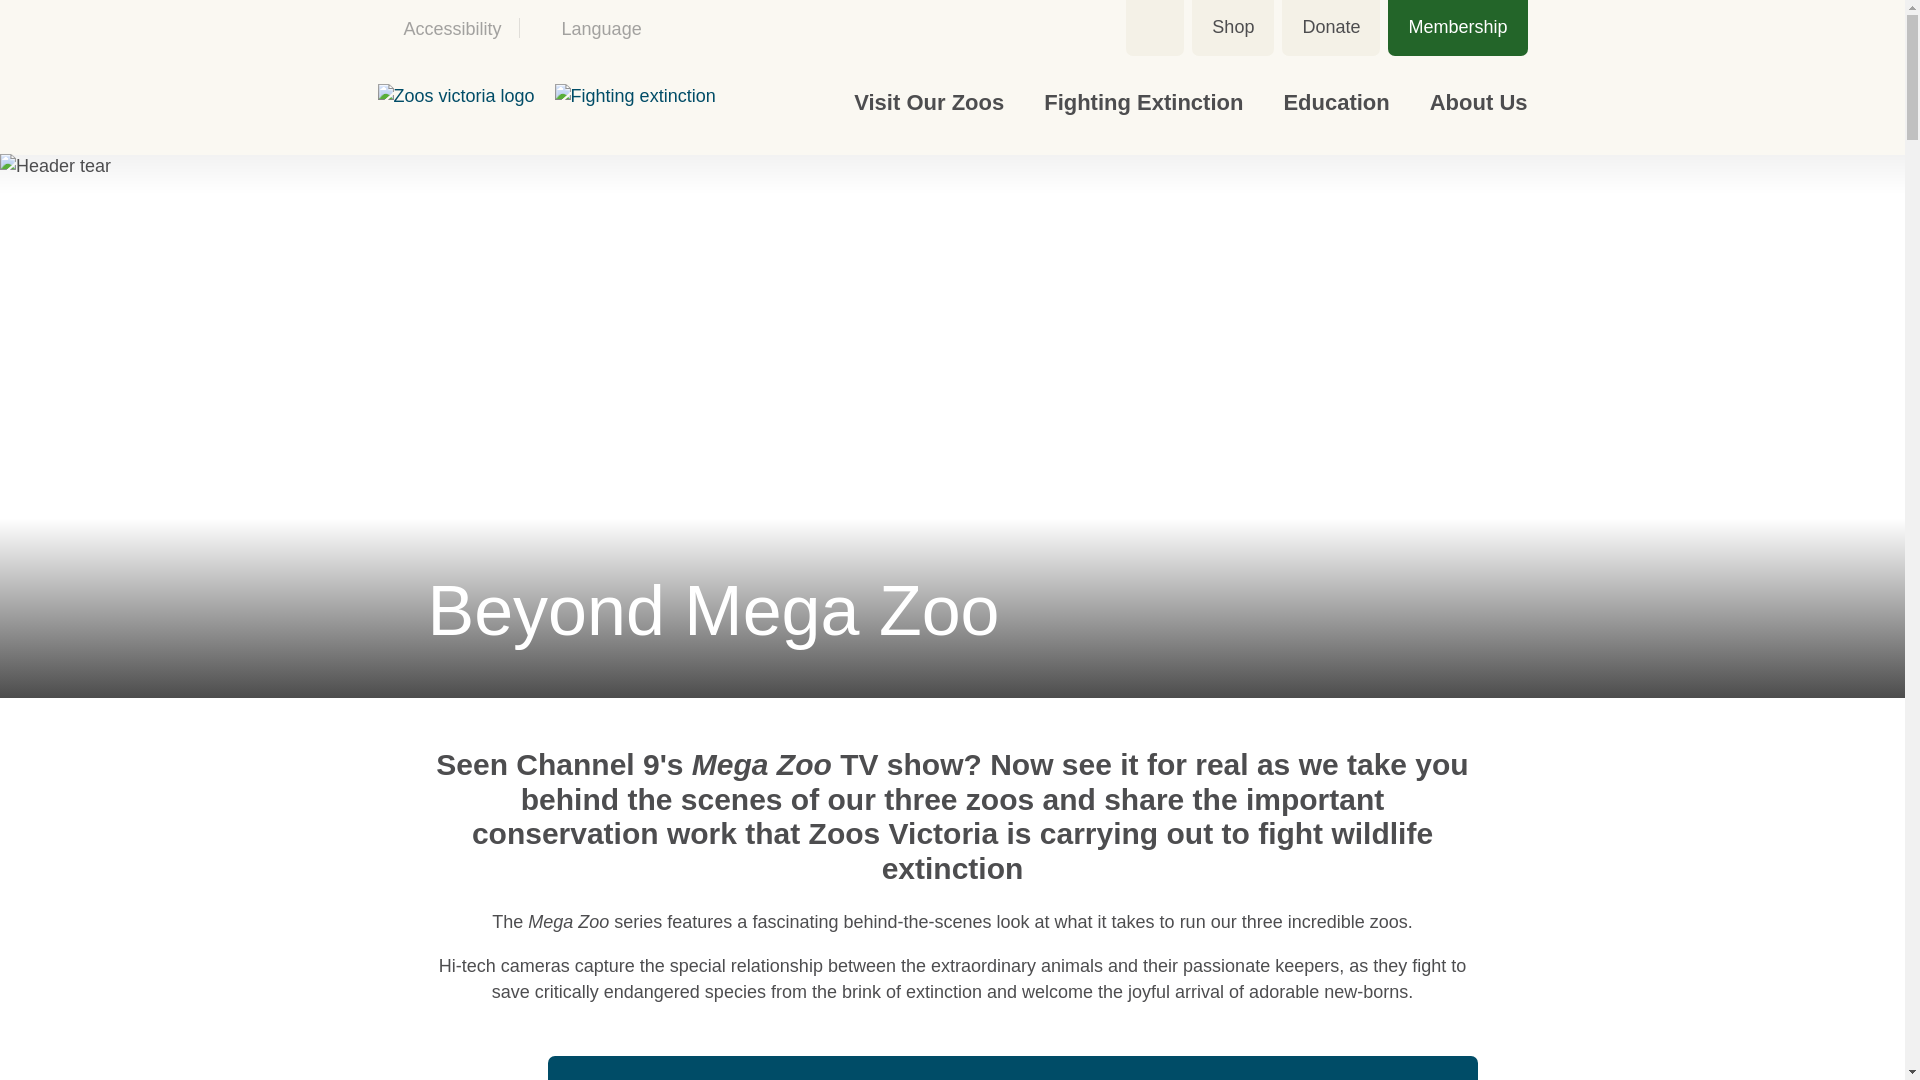 Image resolution: width=1920 pixels, height=1080 pixels. Describe the element at coordinates (448, 28) in the screenshot. I see `Accessibility` at that location.